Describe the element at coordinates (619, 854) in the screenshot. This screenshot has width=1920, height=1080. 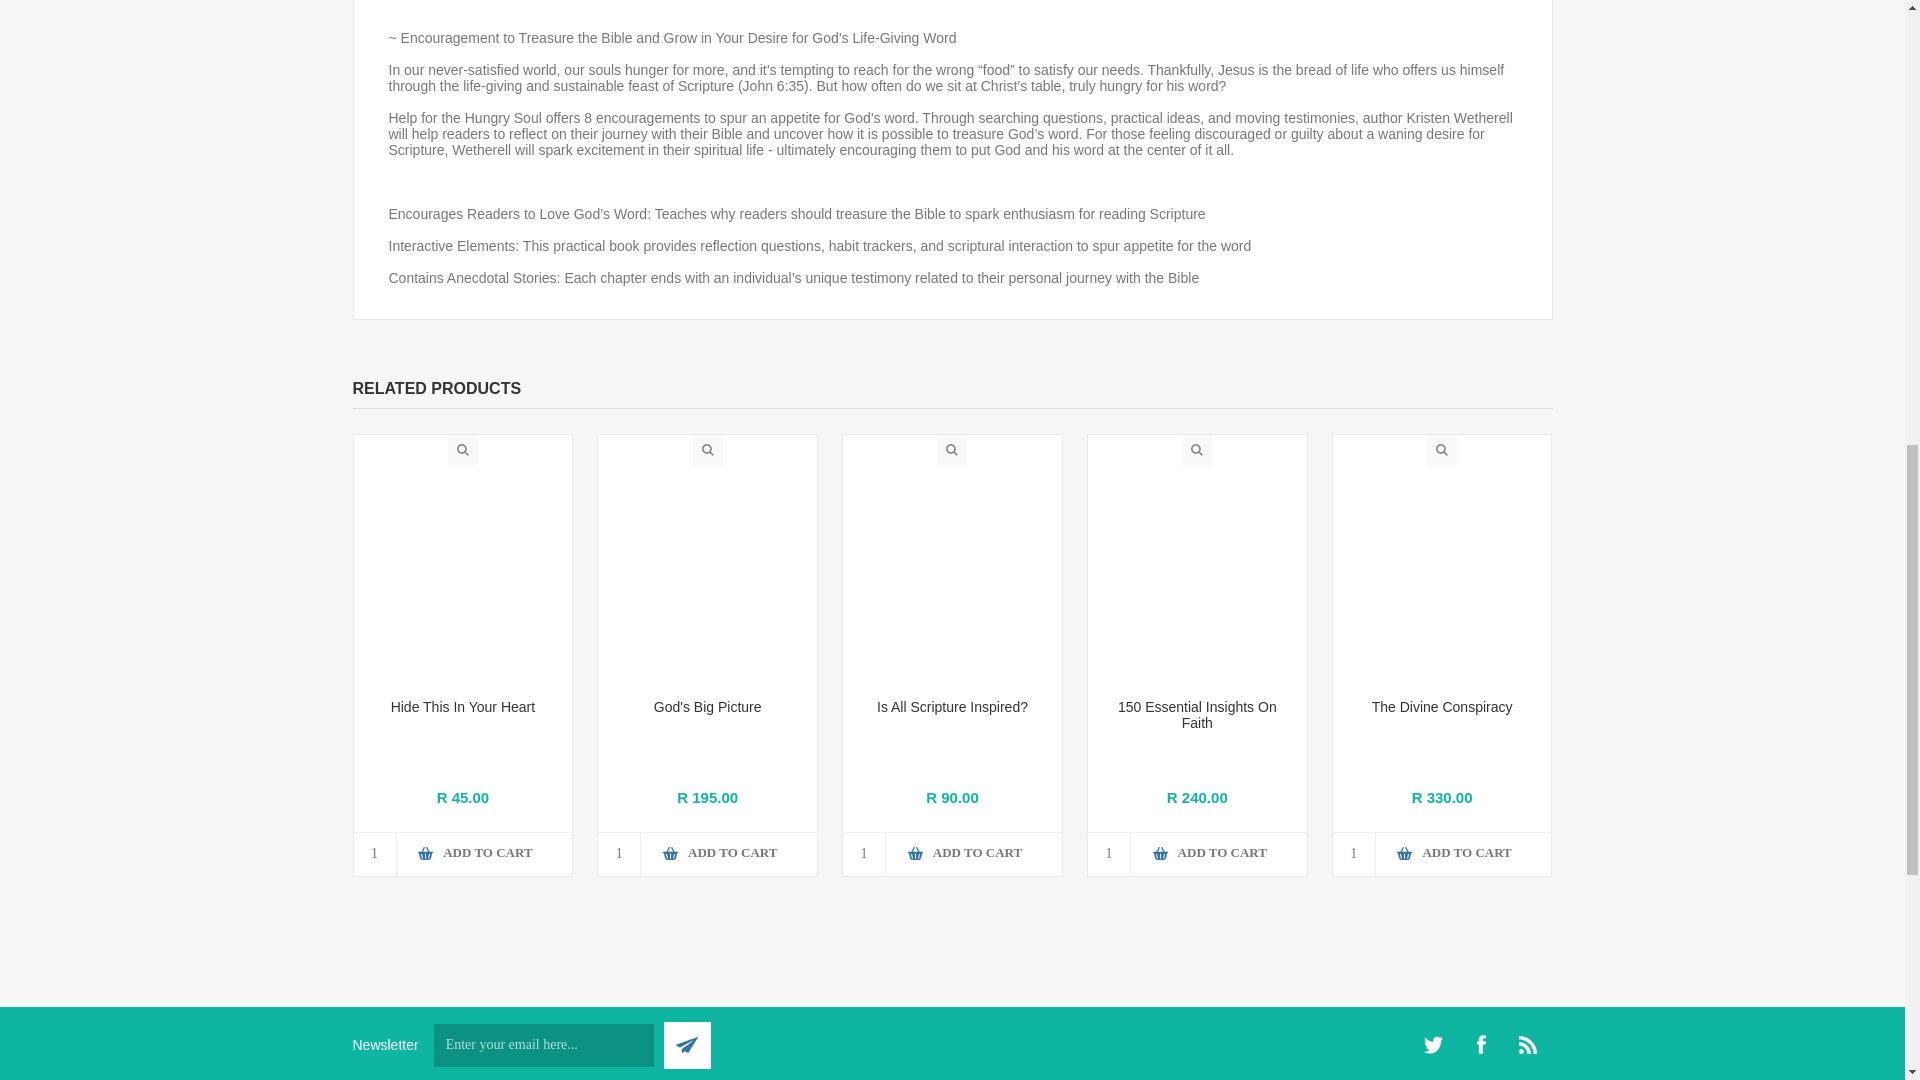
I see `1` at that location.